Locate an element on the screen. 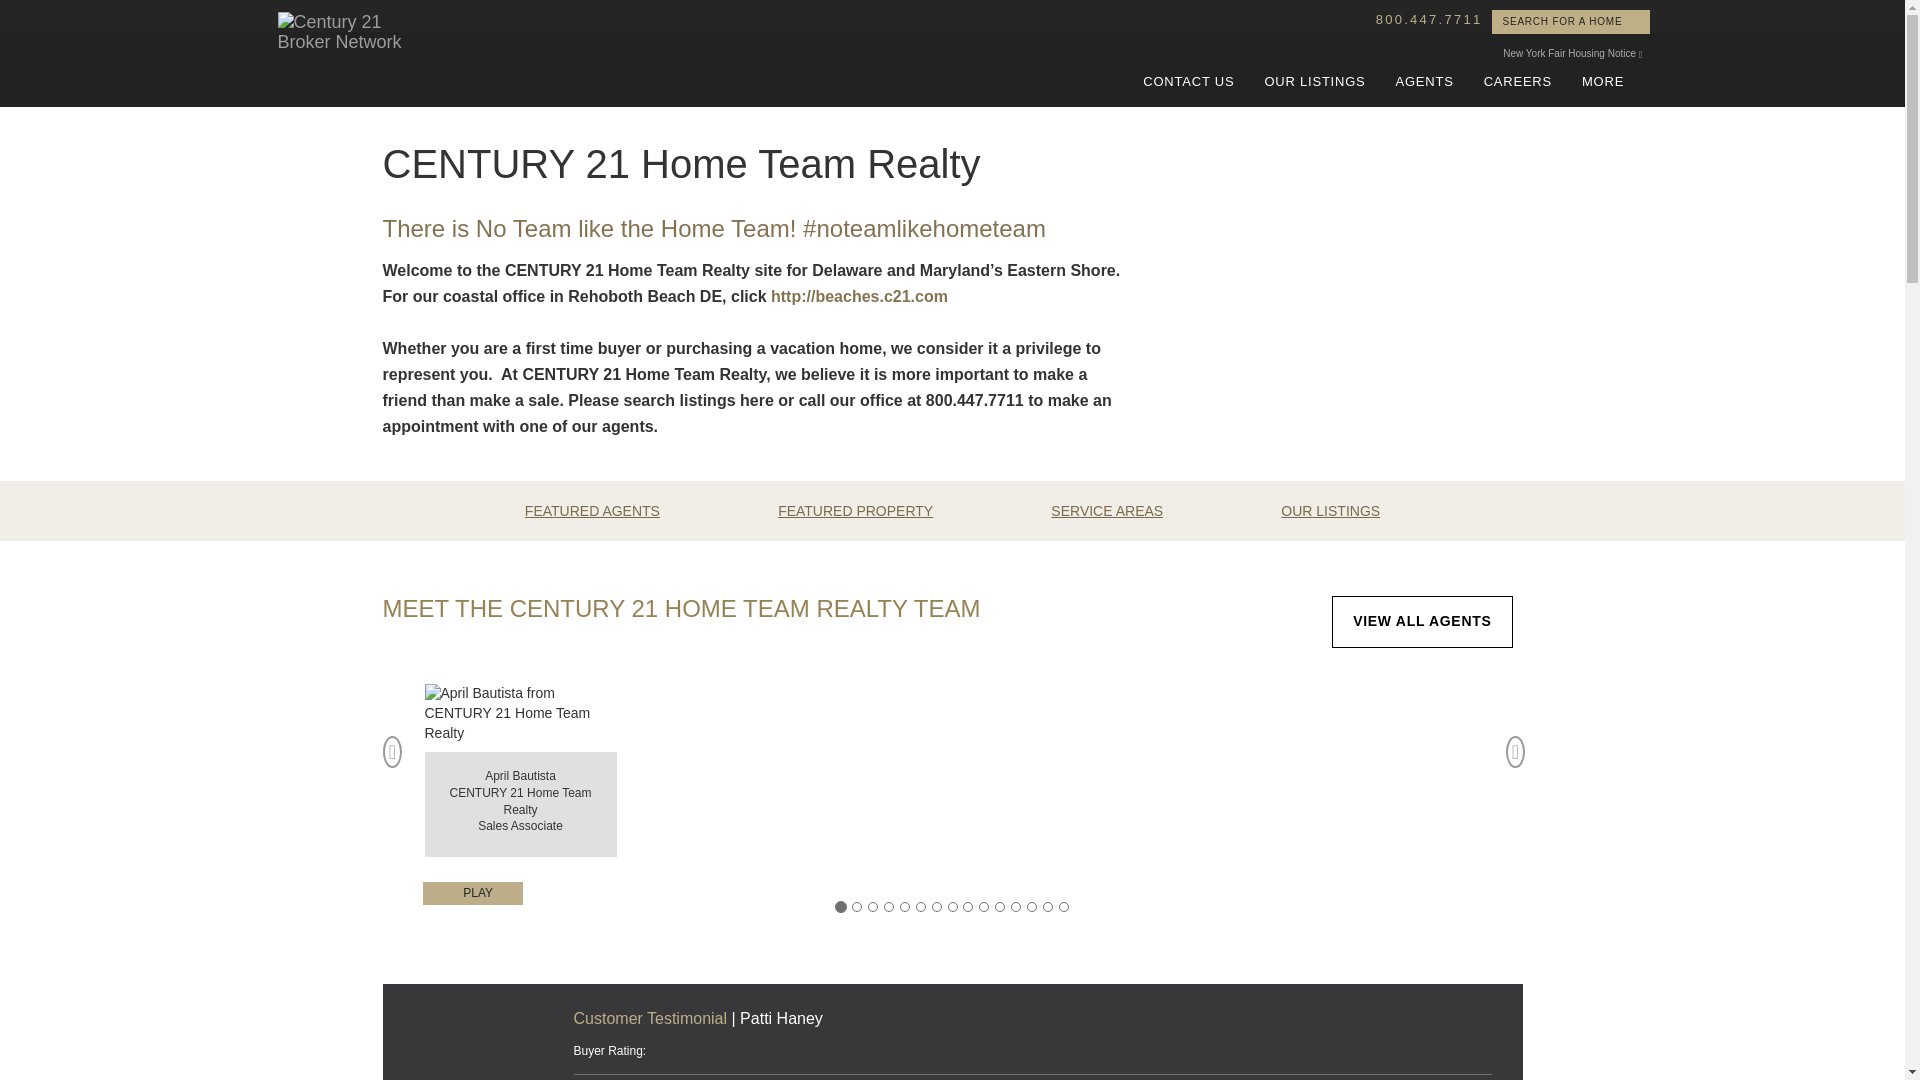 This screenshot has width=1920, height=1080. SERVICE AREAS is located at coordinates (1106, 511).